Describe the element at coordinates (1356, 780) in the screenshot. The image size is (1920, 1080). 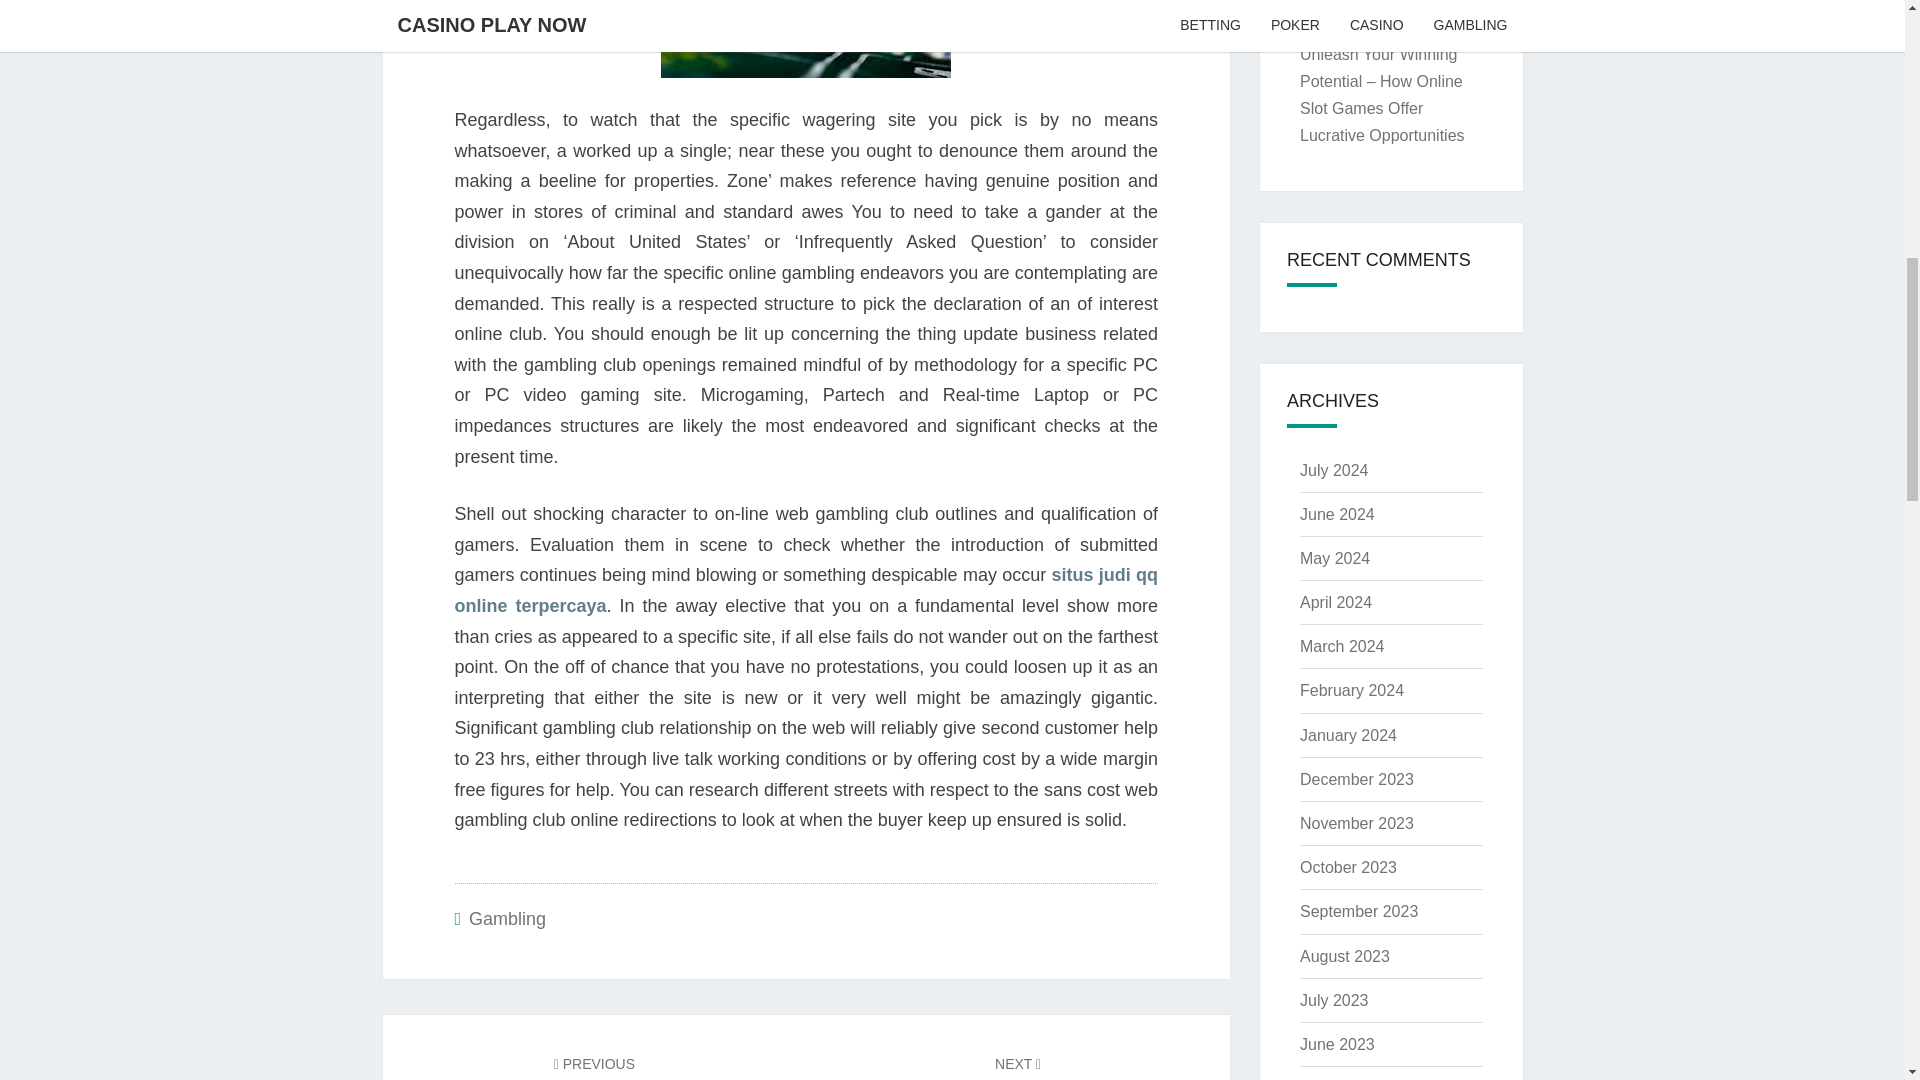
I see `November 2023` at that location.